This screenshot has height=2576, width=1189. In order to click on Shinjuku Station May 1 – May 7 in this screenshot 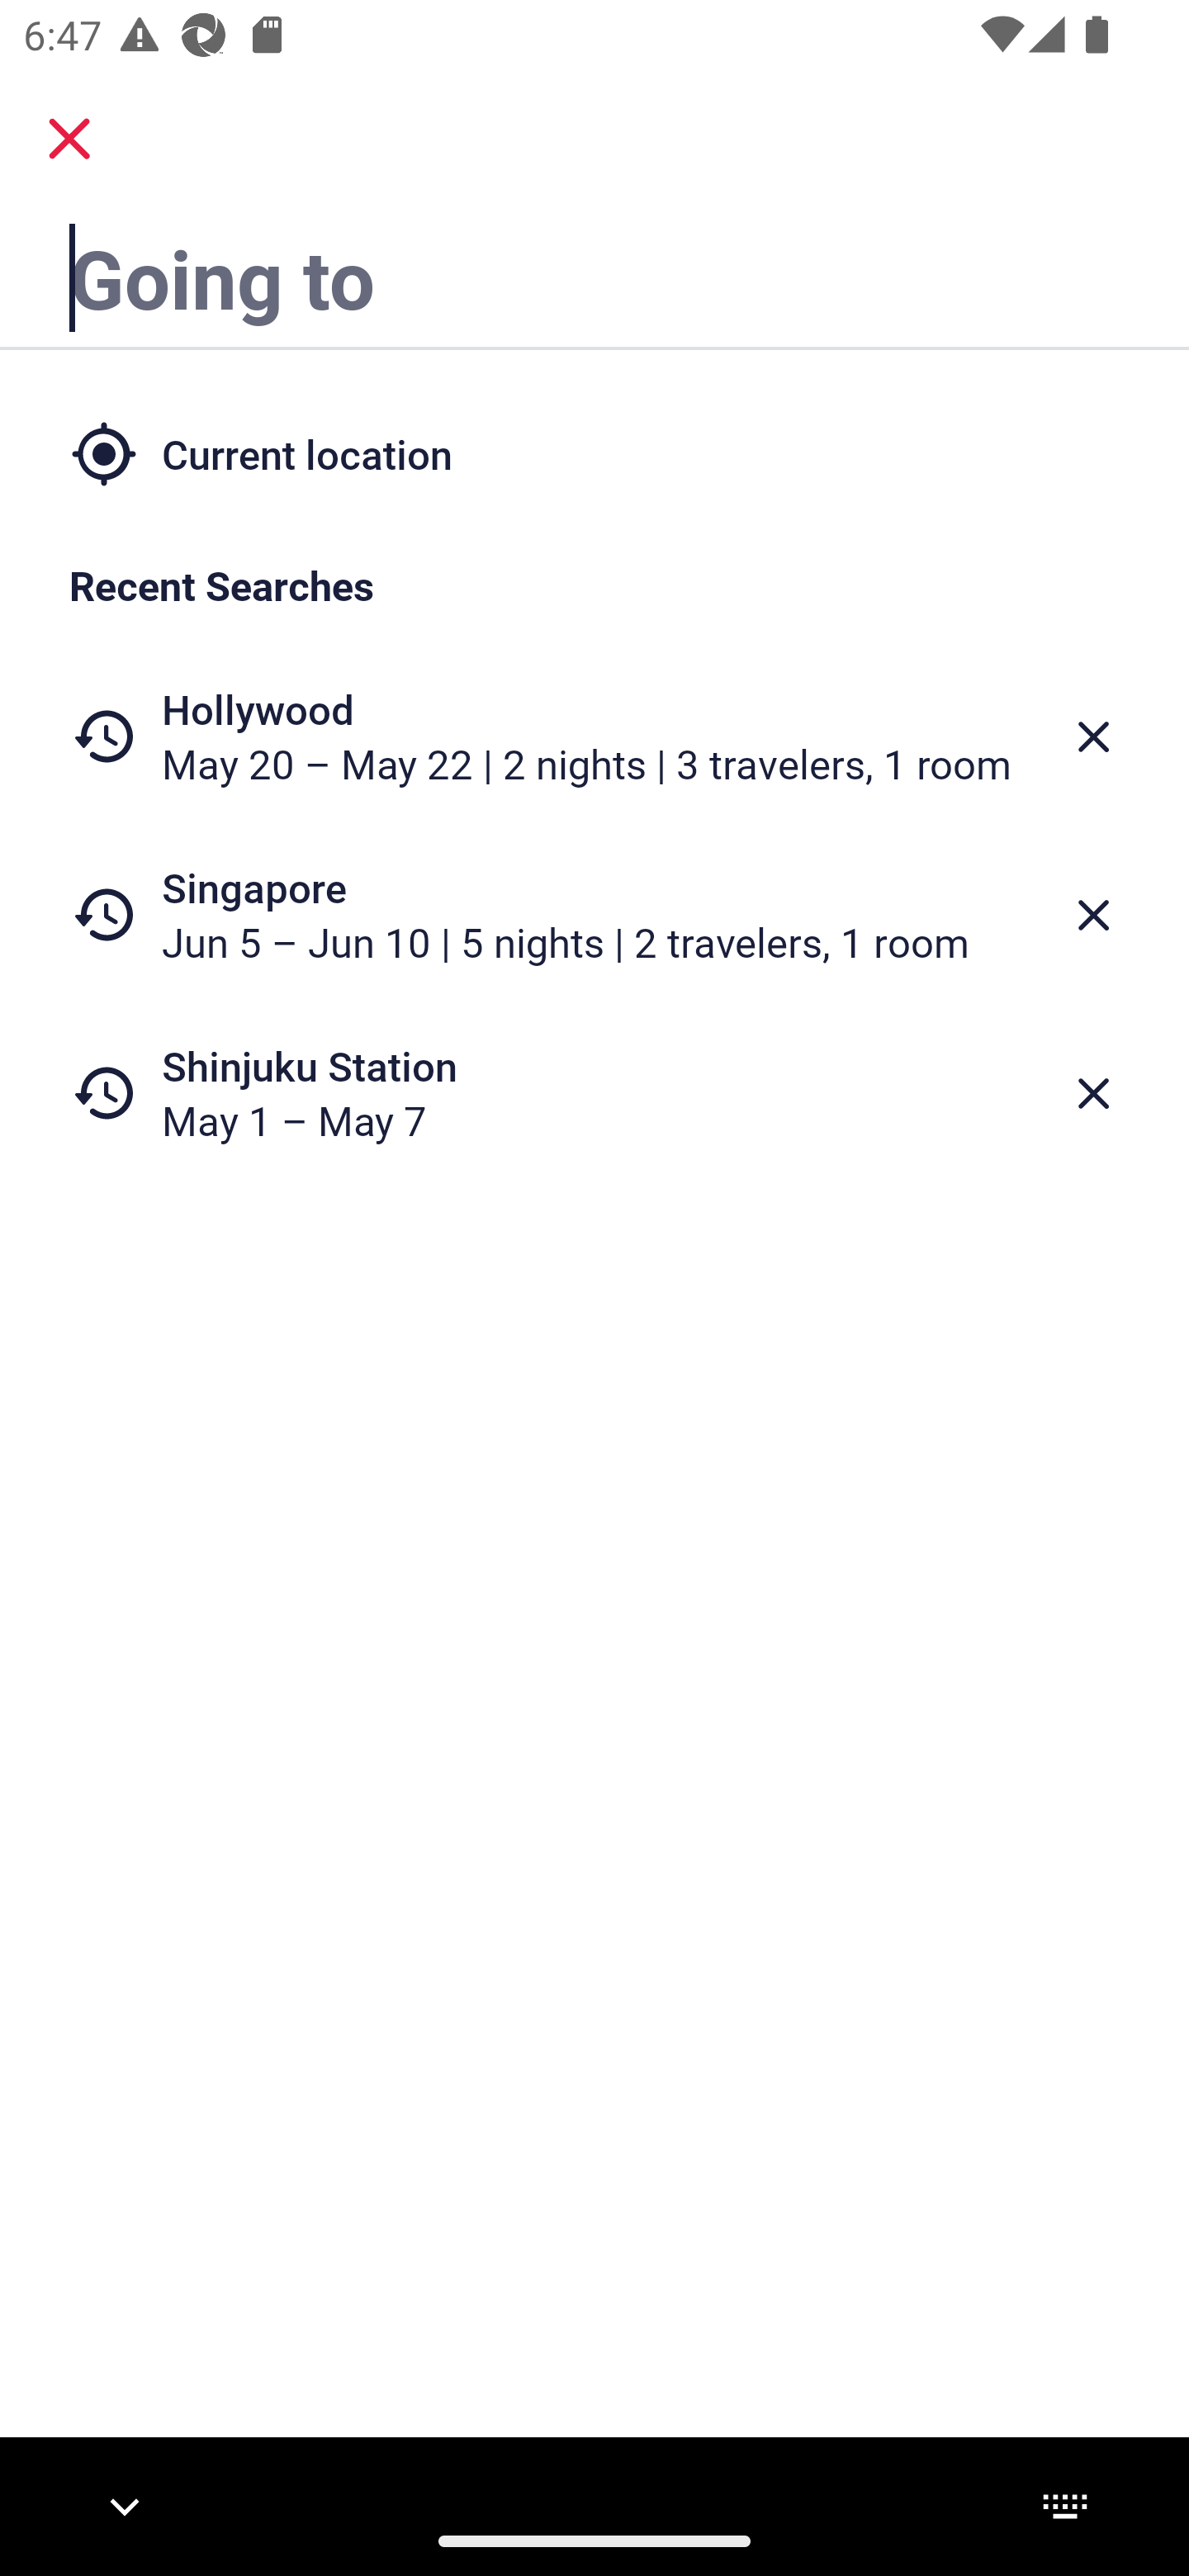, I will do `click(594, 1093)`.